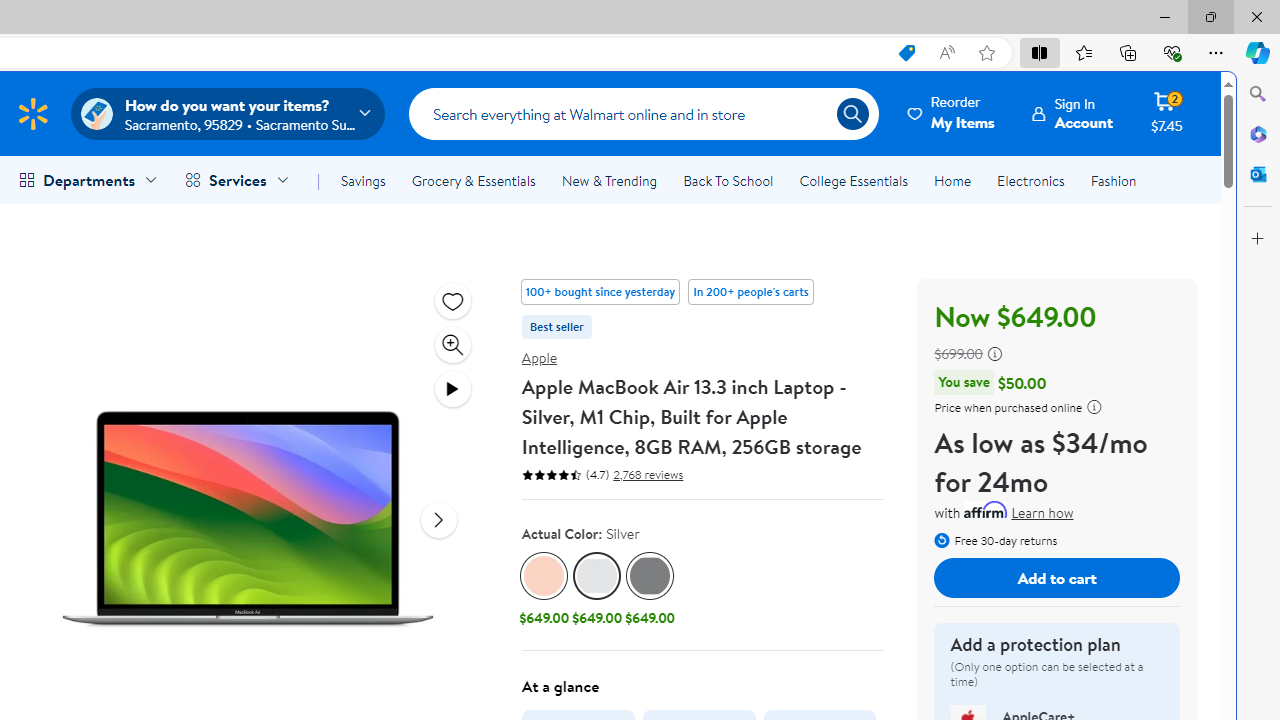  Describe the element at coordinates (596, 591) in the screenshot. I see `selected, Silver, $649.00` at that location.